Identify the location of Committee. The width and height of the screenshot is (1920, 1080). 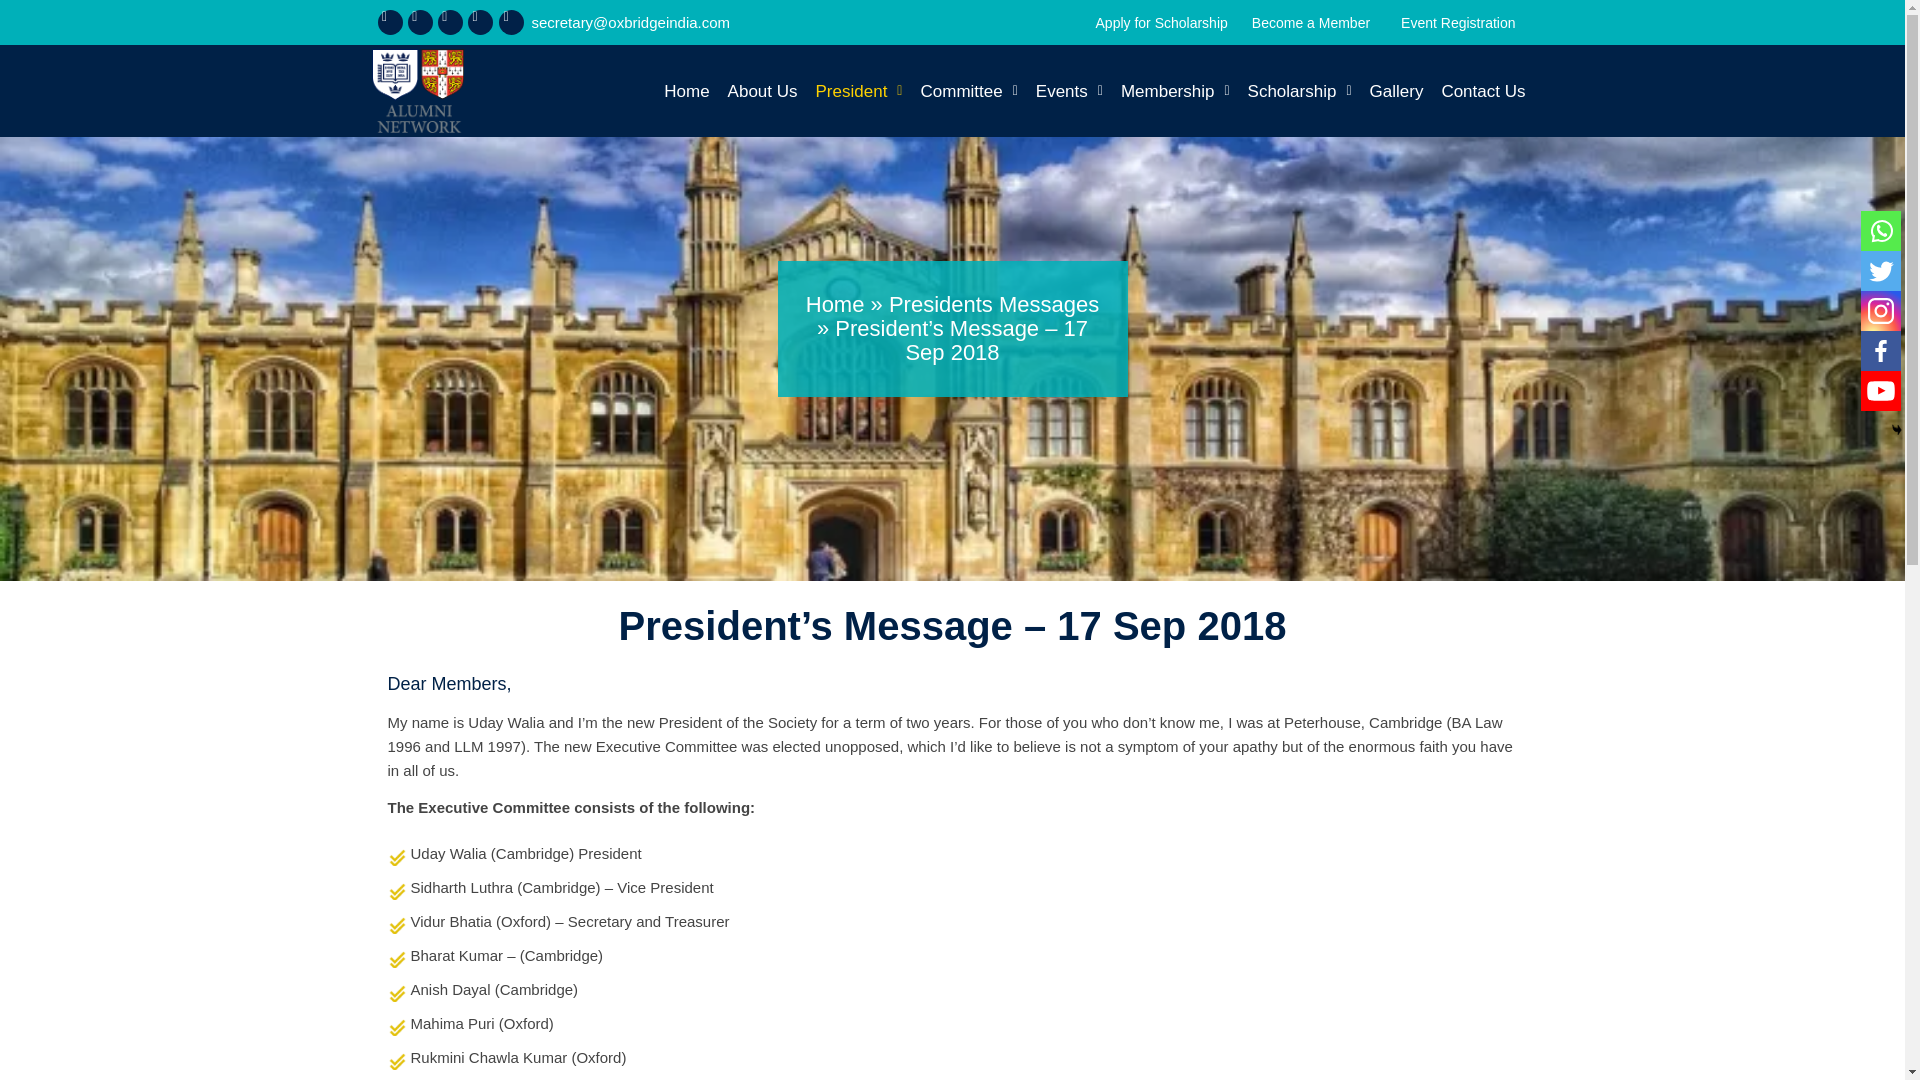
(968, 92).